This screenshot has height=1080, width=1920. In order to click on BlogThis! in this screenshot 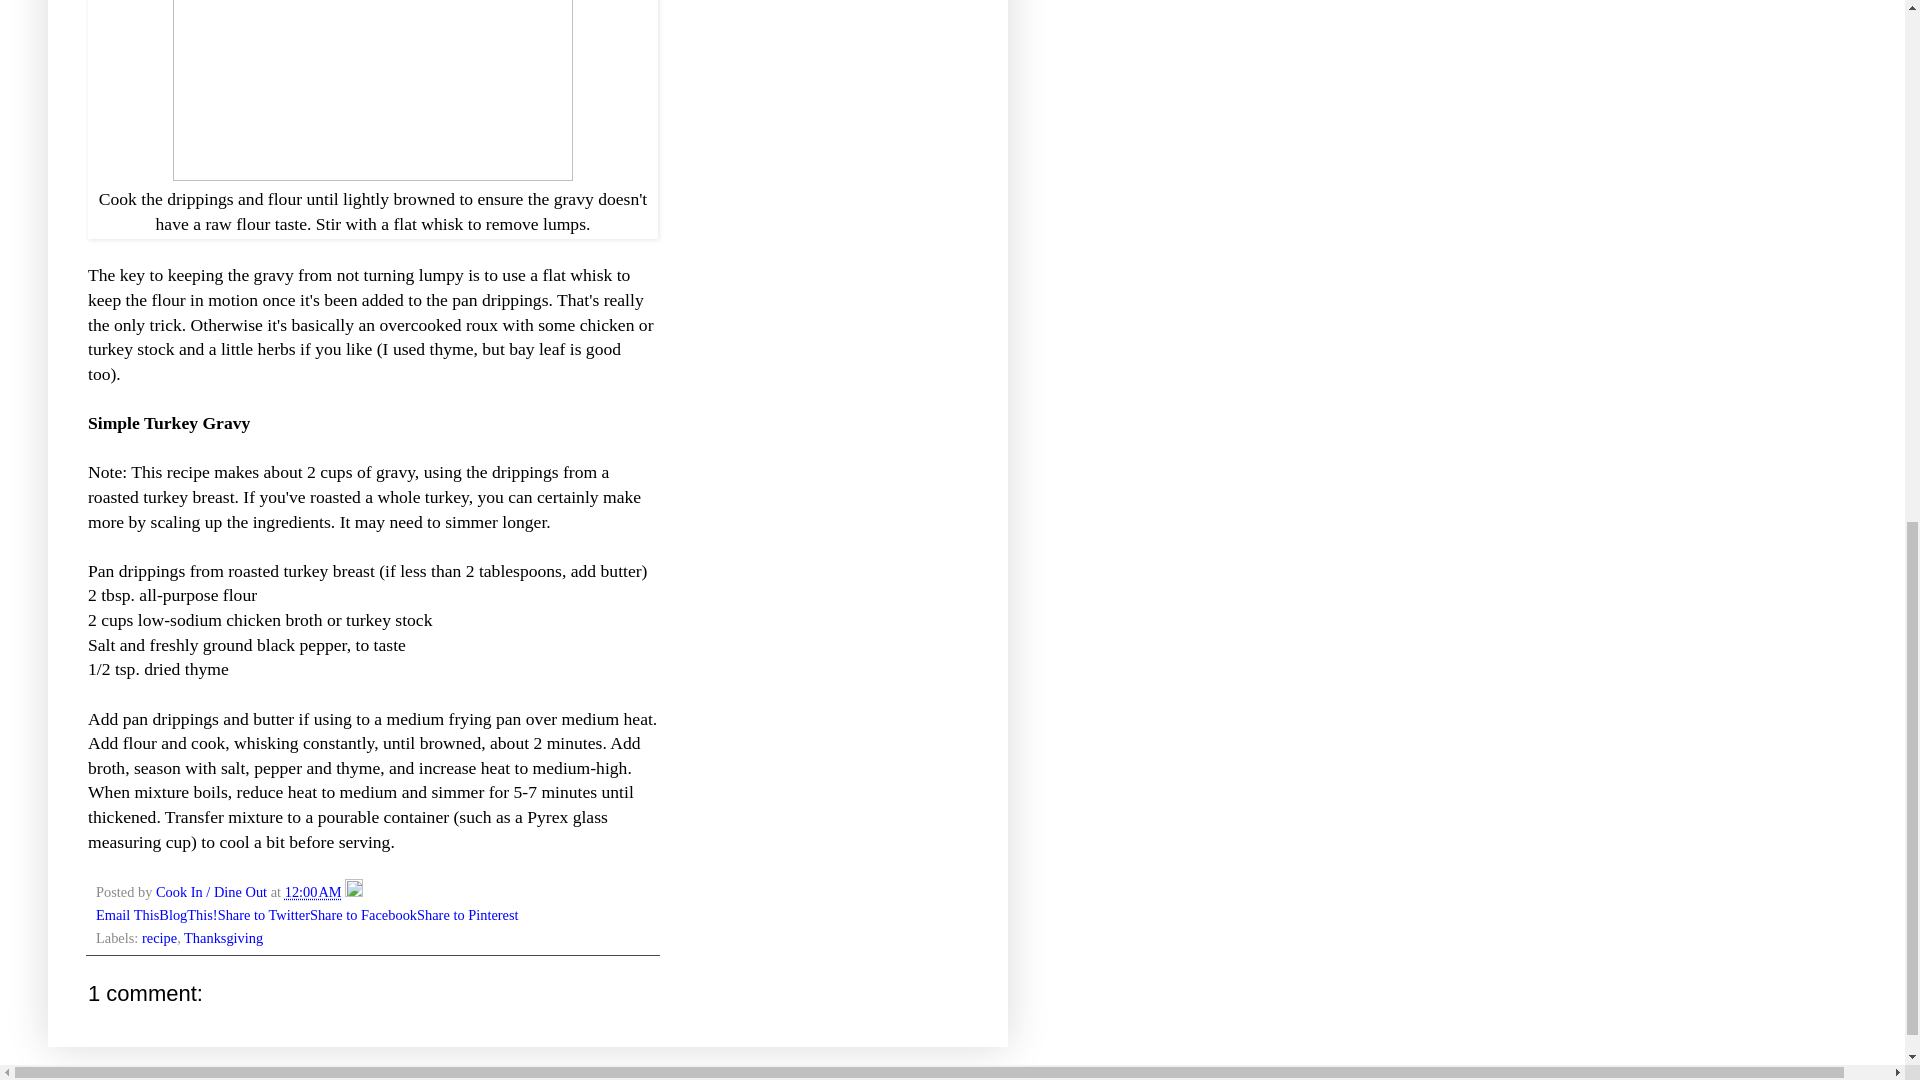, I will do `click(188, 915)`.